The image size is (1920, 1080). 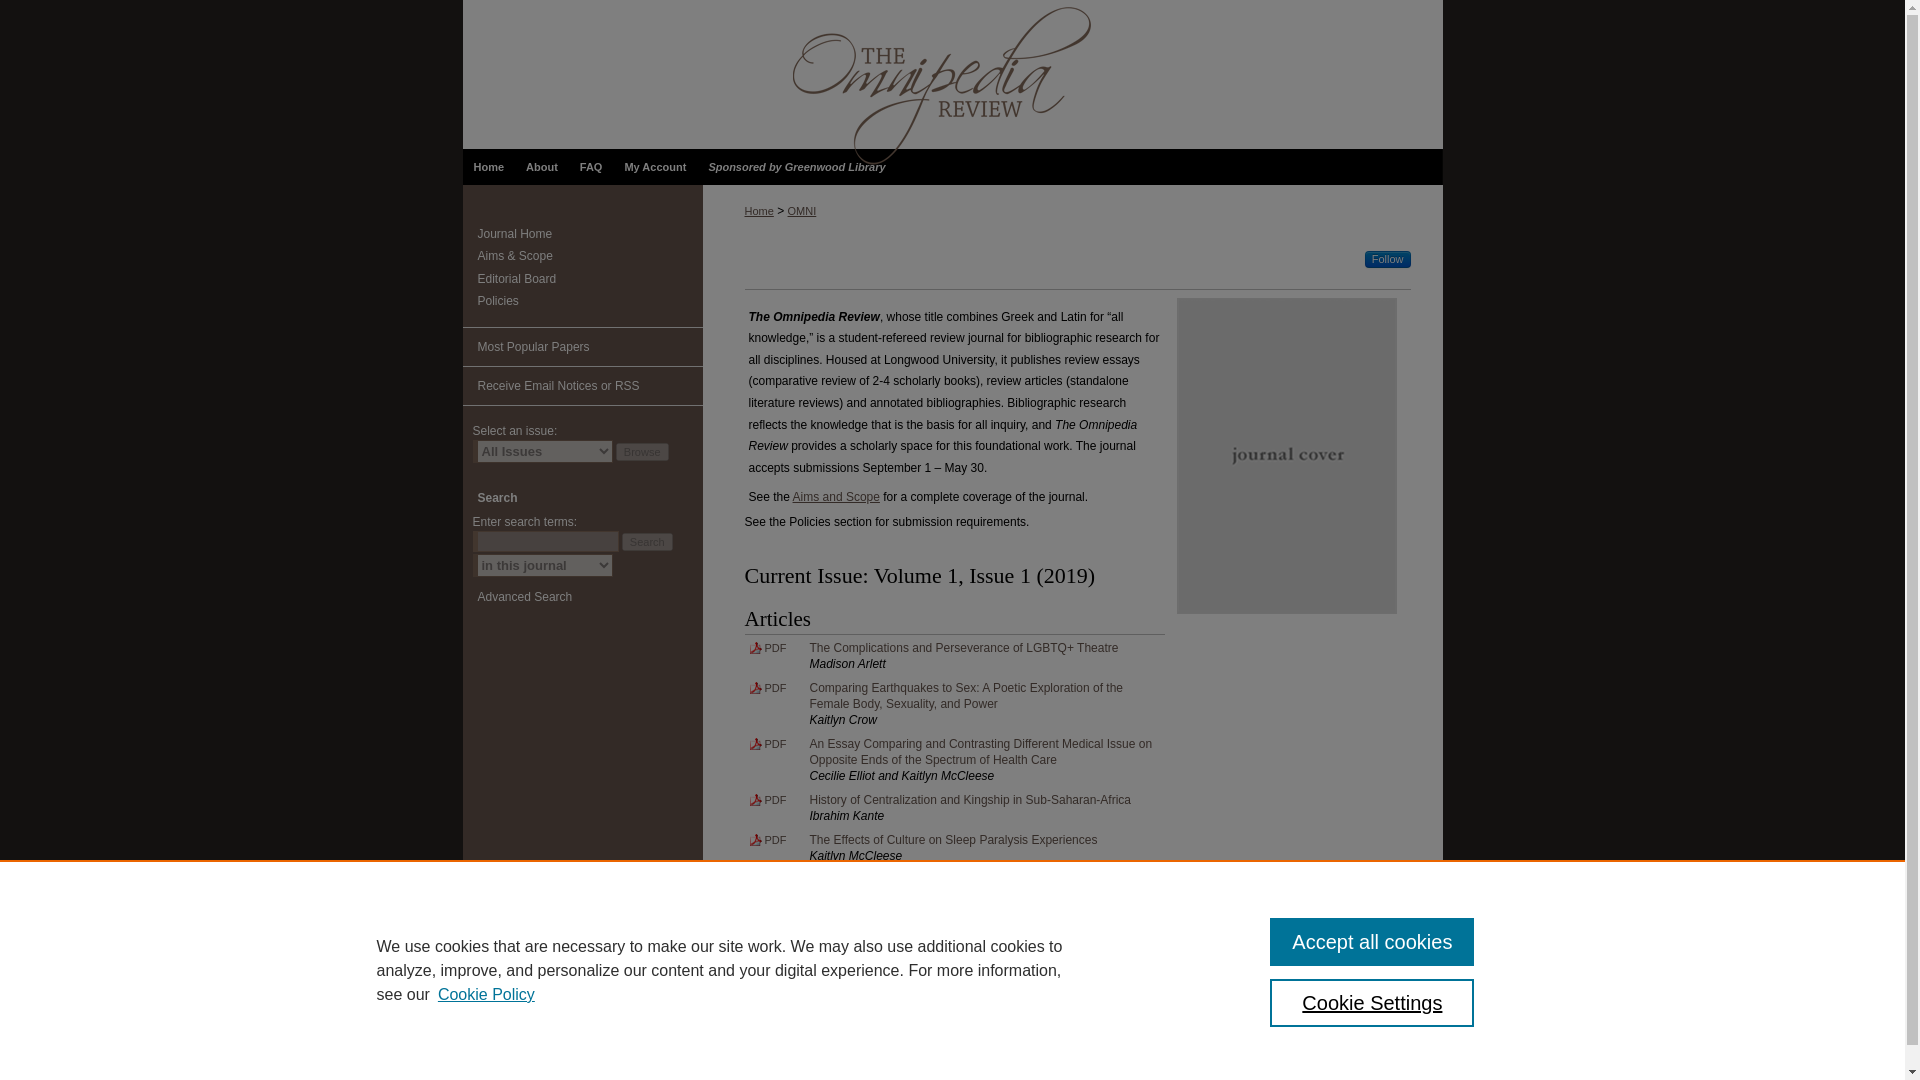 What do you see at coordinates (642, 452) in the screenshot?
I see `Browse` at bounding box center [642, 452].